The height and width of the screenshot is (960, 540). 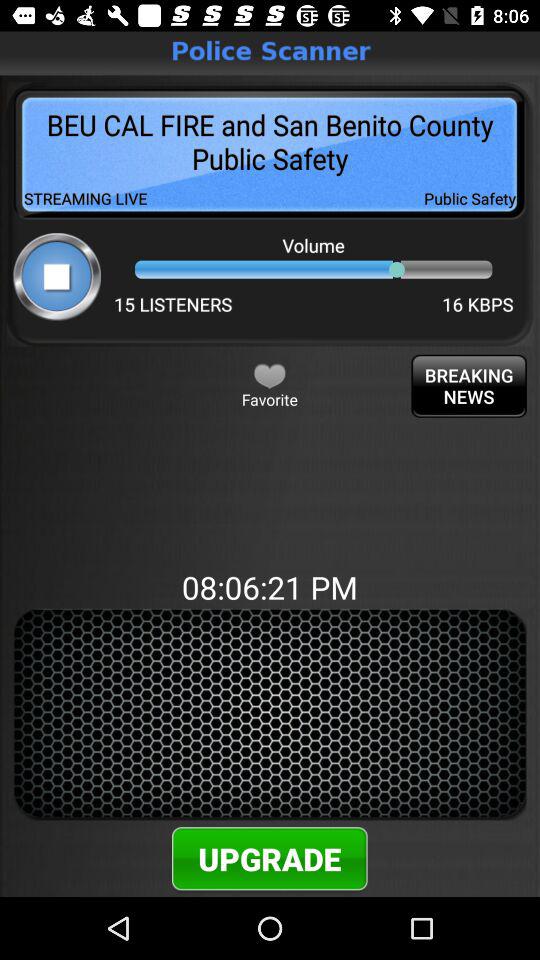 What do you see at coordinates (468, 386) in the screenshot?
I see `tap the icon next to the favorite icon` at bounding box center [468, 386].